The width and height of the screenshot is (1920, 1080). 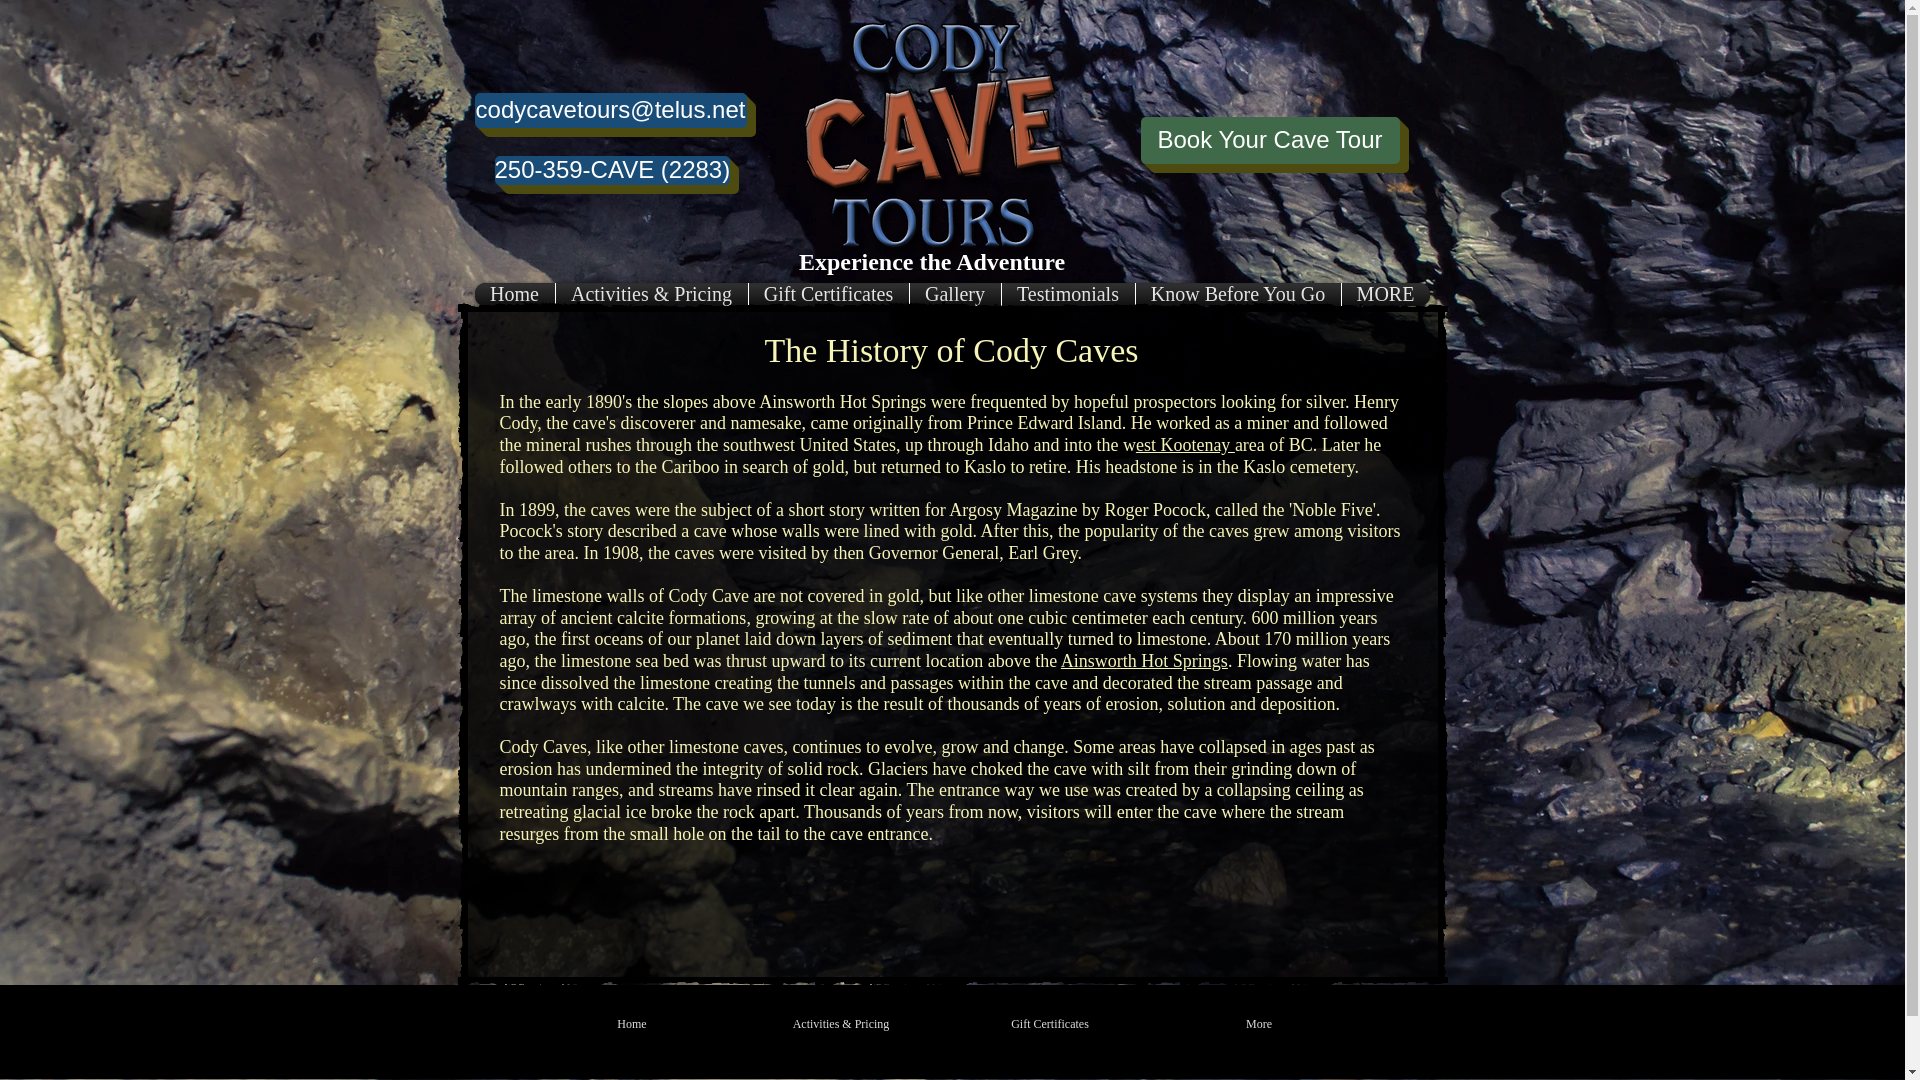 What do you see at coordinates (1067, 294) in the screenshot?
I see `Testimonials` at bounding box center [1067, 294].